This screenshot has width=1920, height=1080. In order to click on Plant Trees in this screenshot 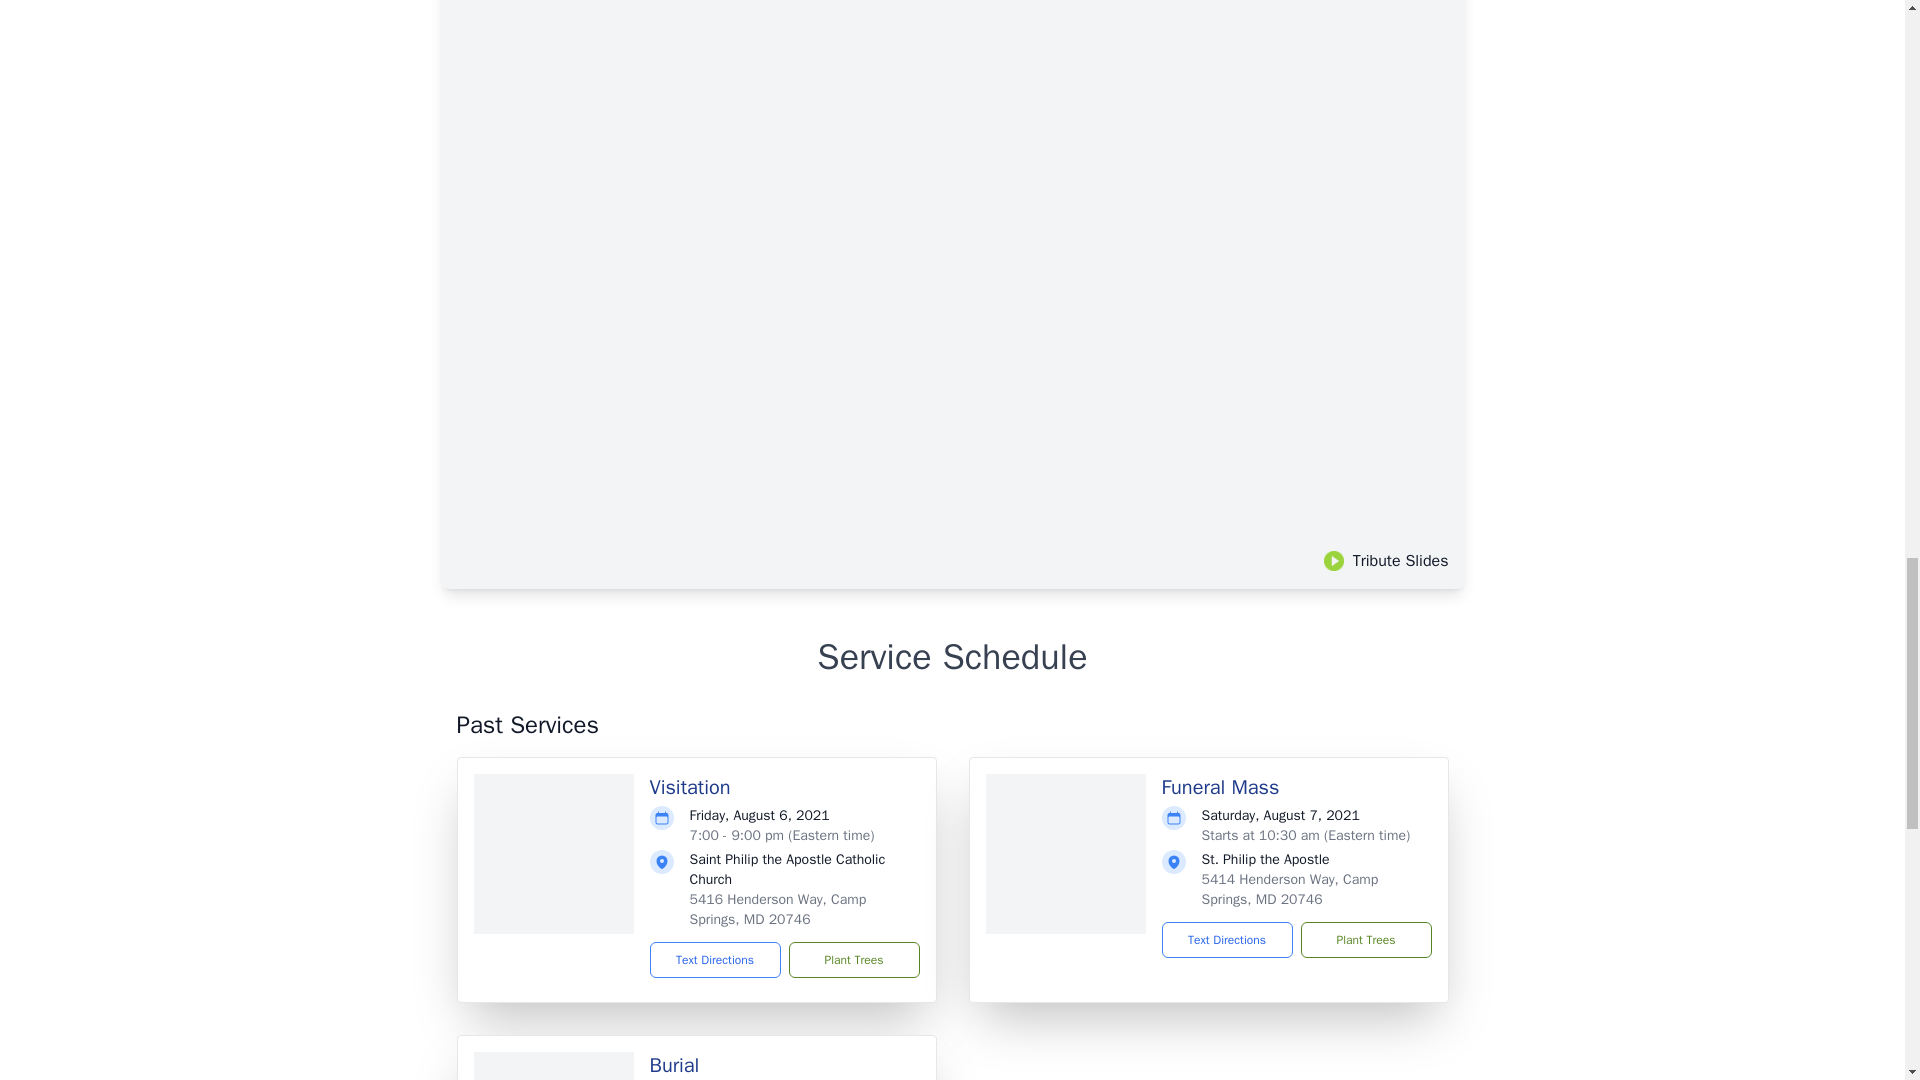, I will do `click(853, 960)`.